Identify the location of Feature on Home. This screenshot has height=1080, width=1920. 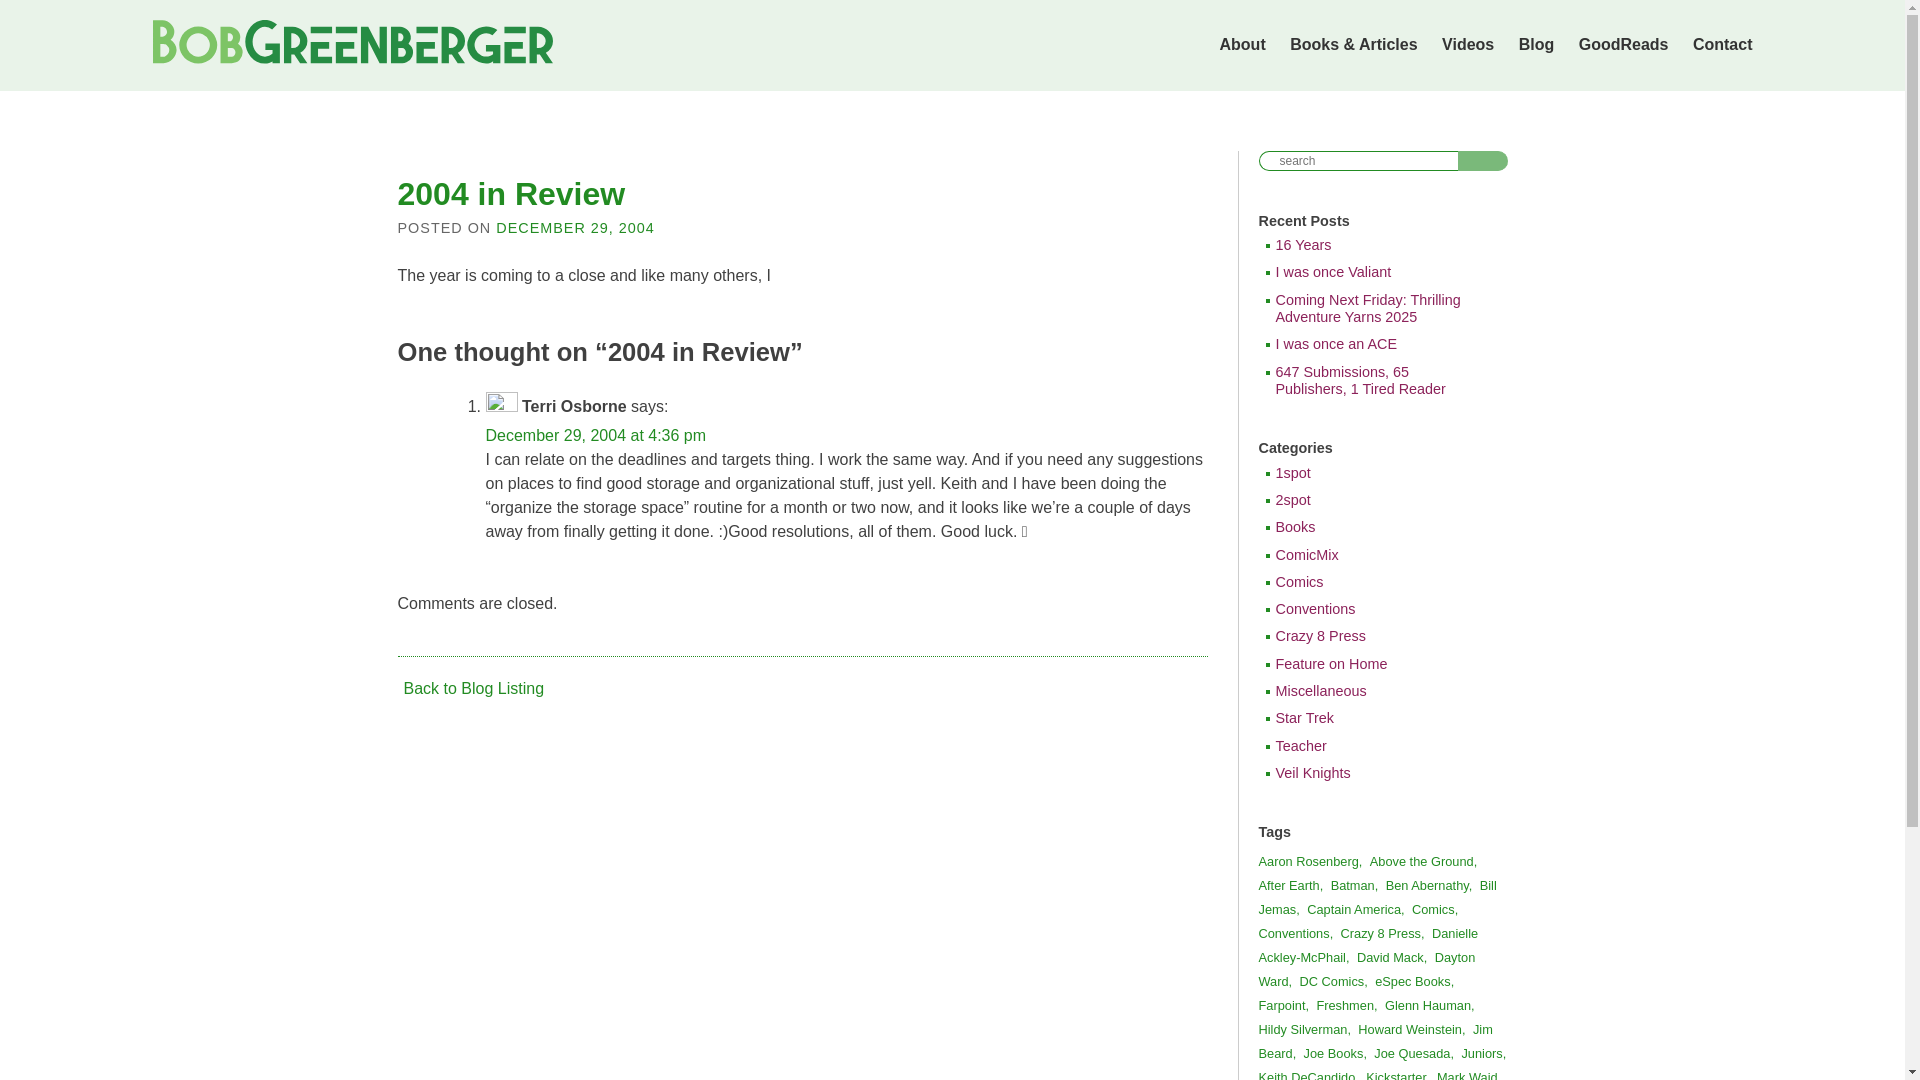
(1377, 664).